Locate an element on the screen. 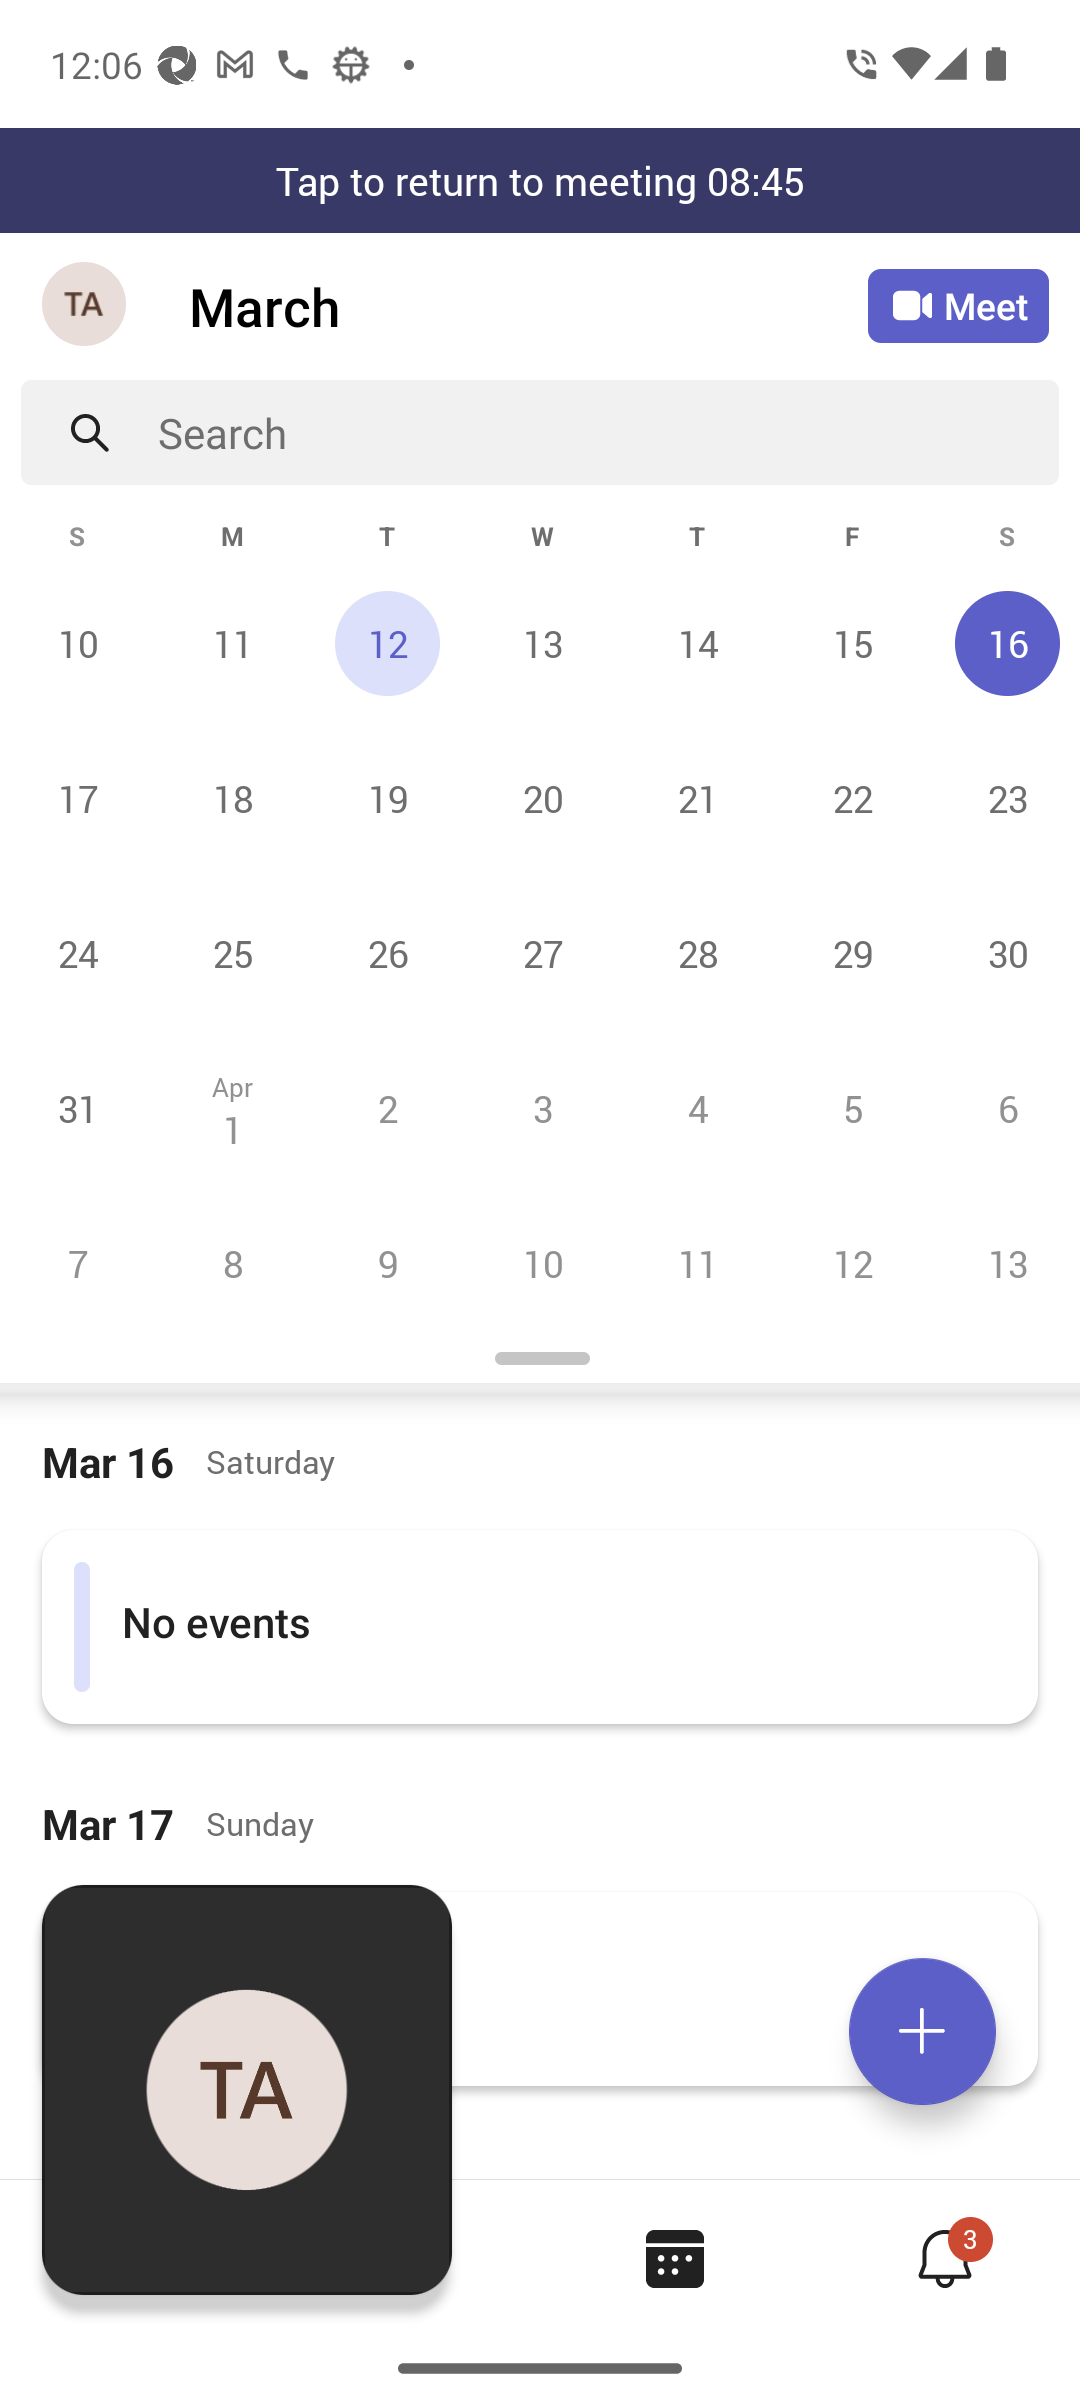 The height and width of the screenshot is (2400, 1080). Wednesday, April 10 10 is located at coordinates (542, 1263).